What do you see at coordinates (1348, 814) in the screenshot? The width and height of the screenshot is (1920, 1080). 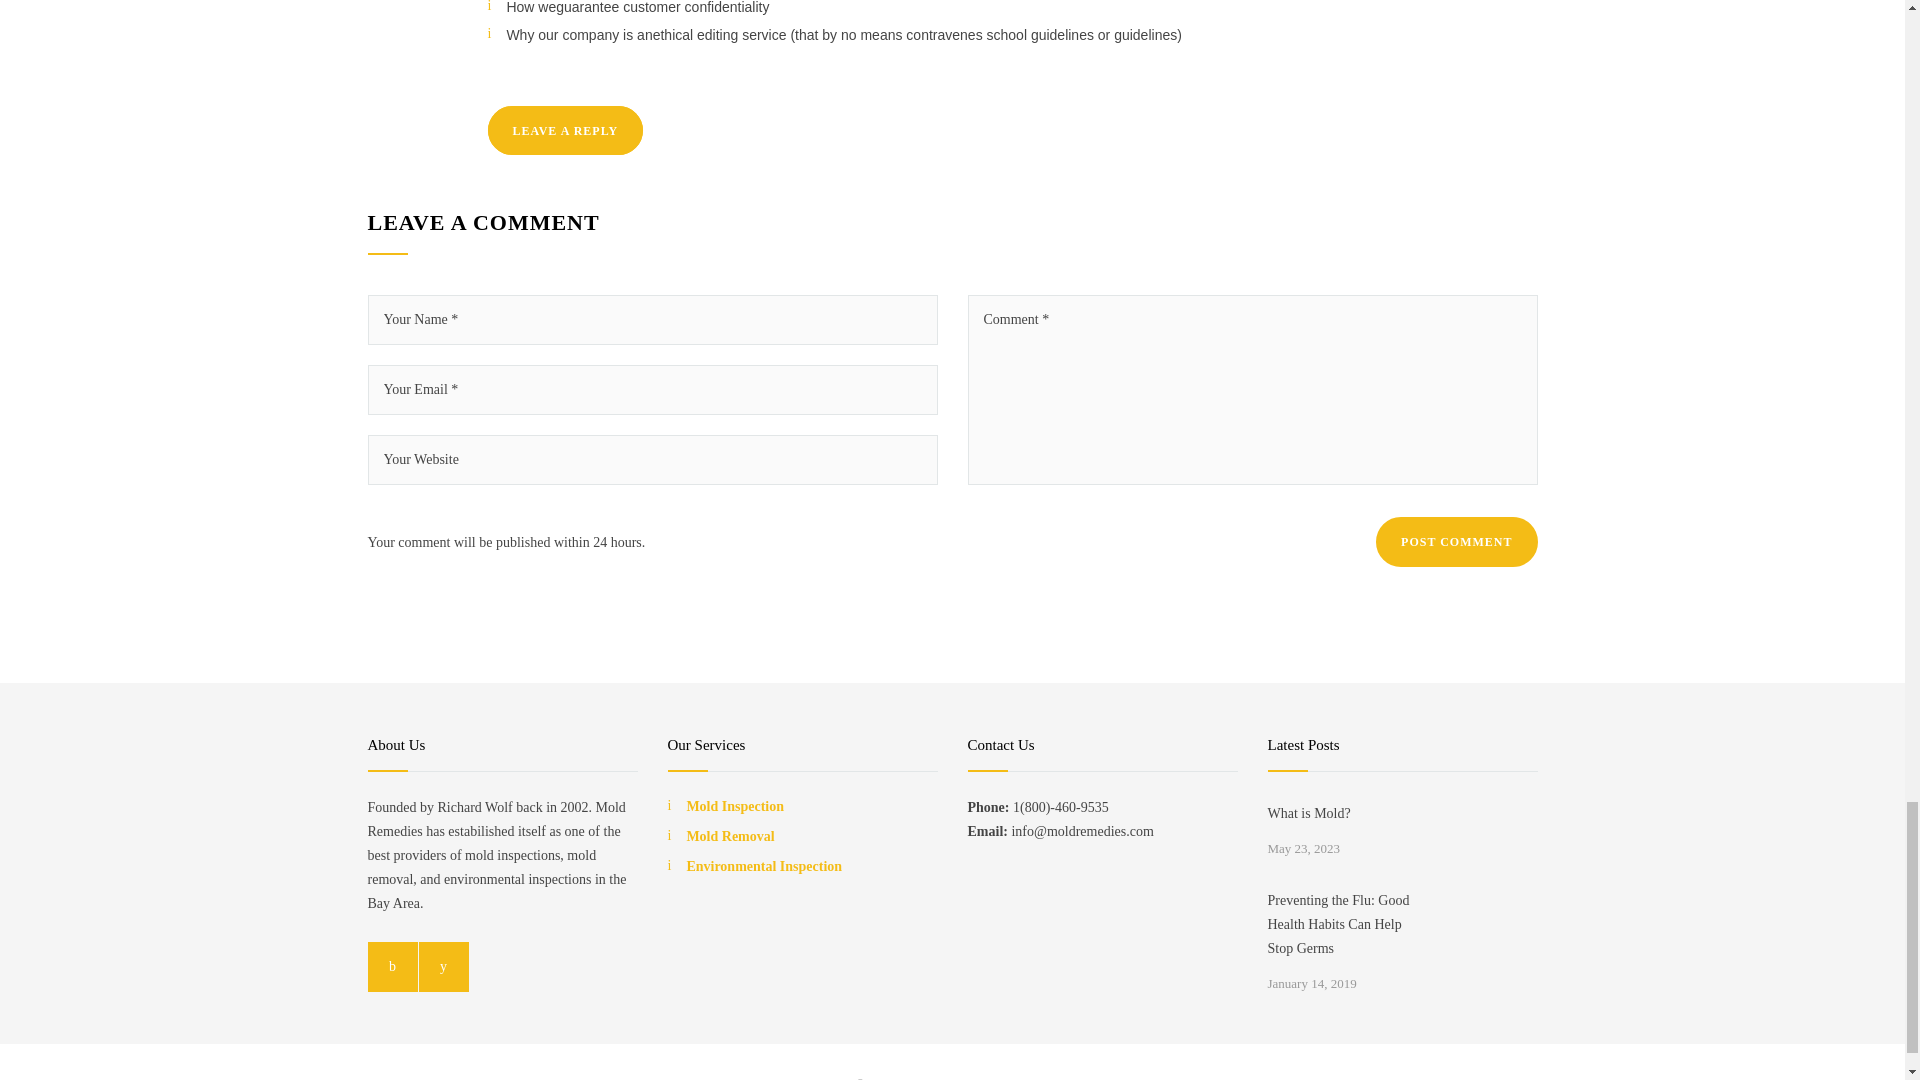 I see `What is Mold?` at bounding box center [1348, 814].